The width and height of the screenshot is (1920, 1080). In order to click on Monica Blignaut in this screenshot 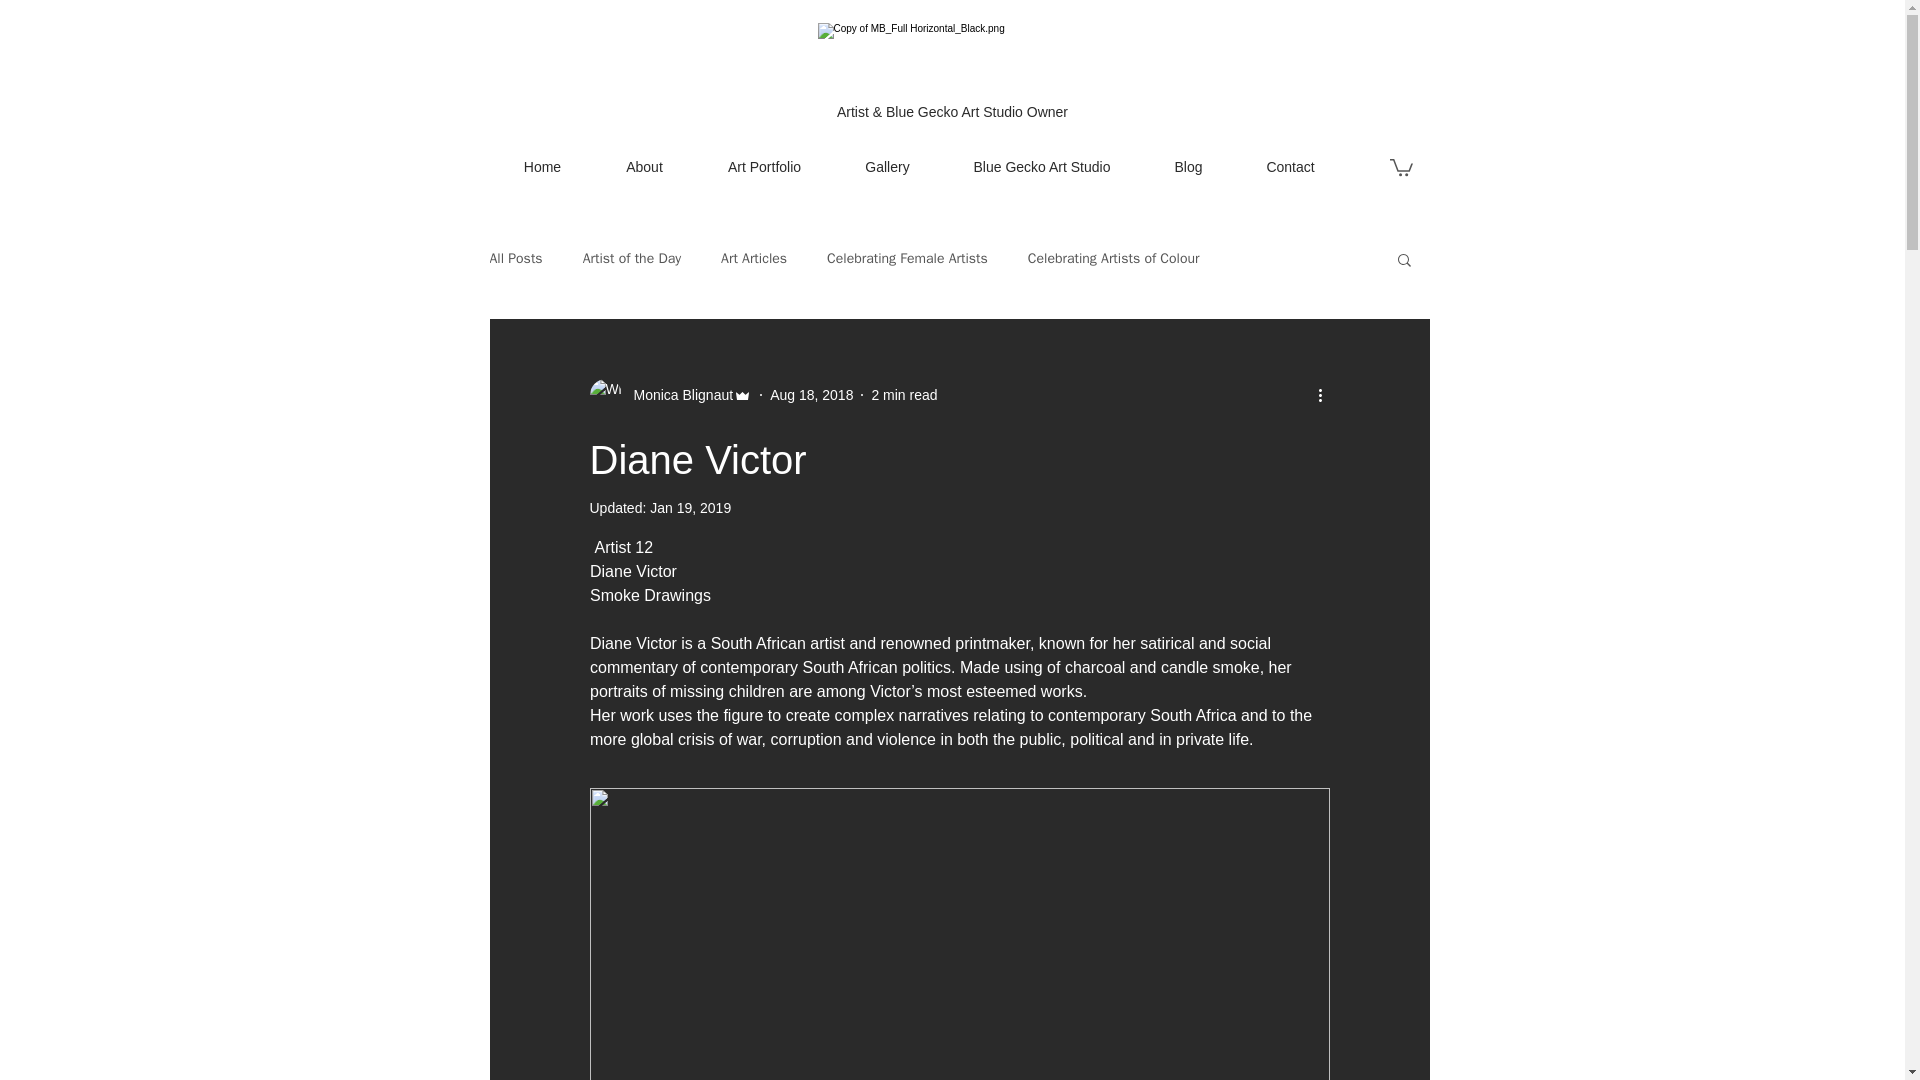, I will do `click(678, 395)`.